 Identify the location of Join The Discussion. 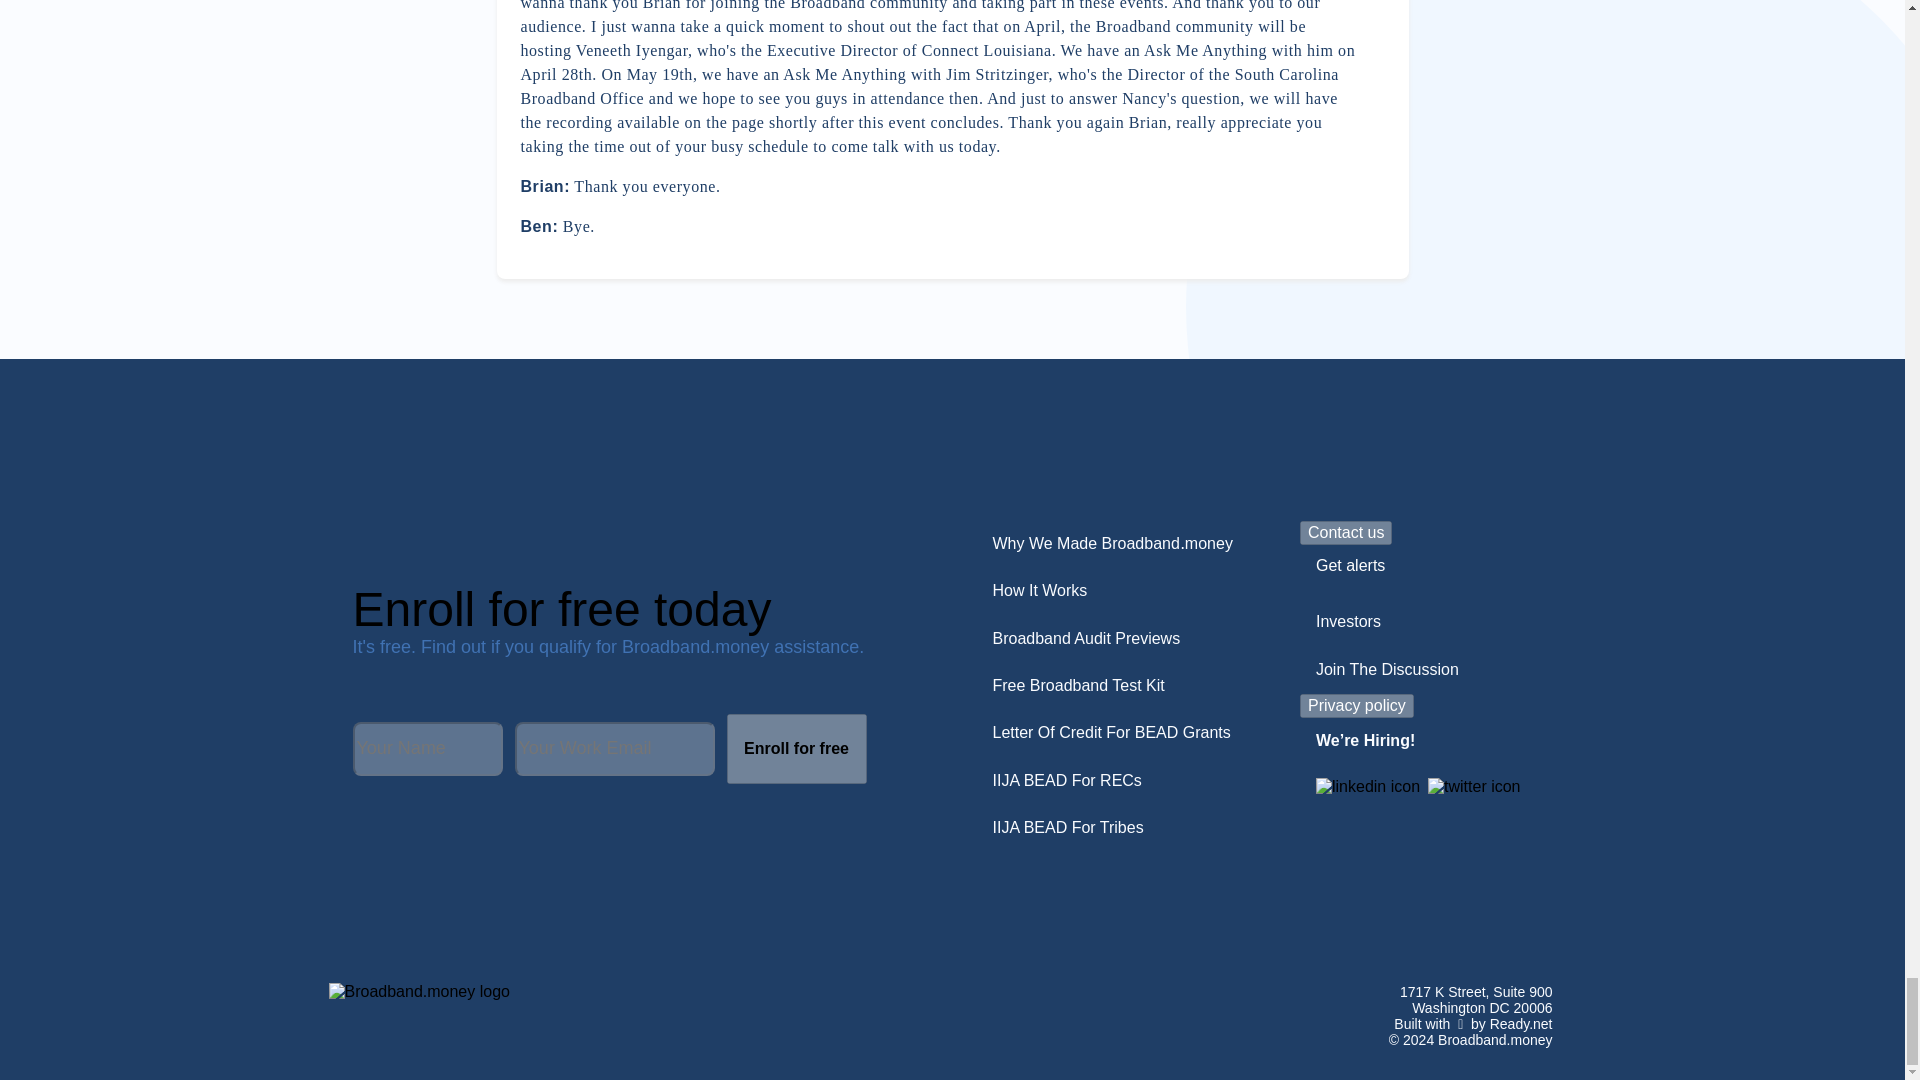
(1386, 670).